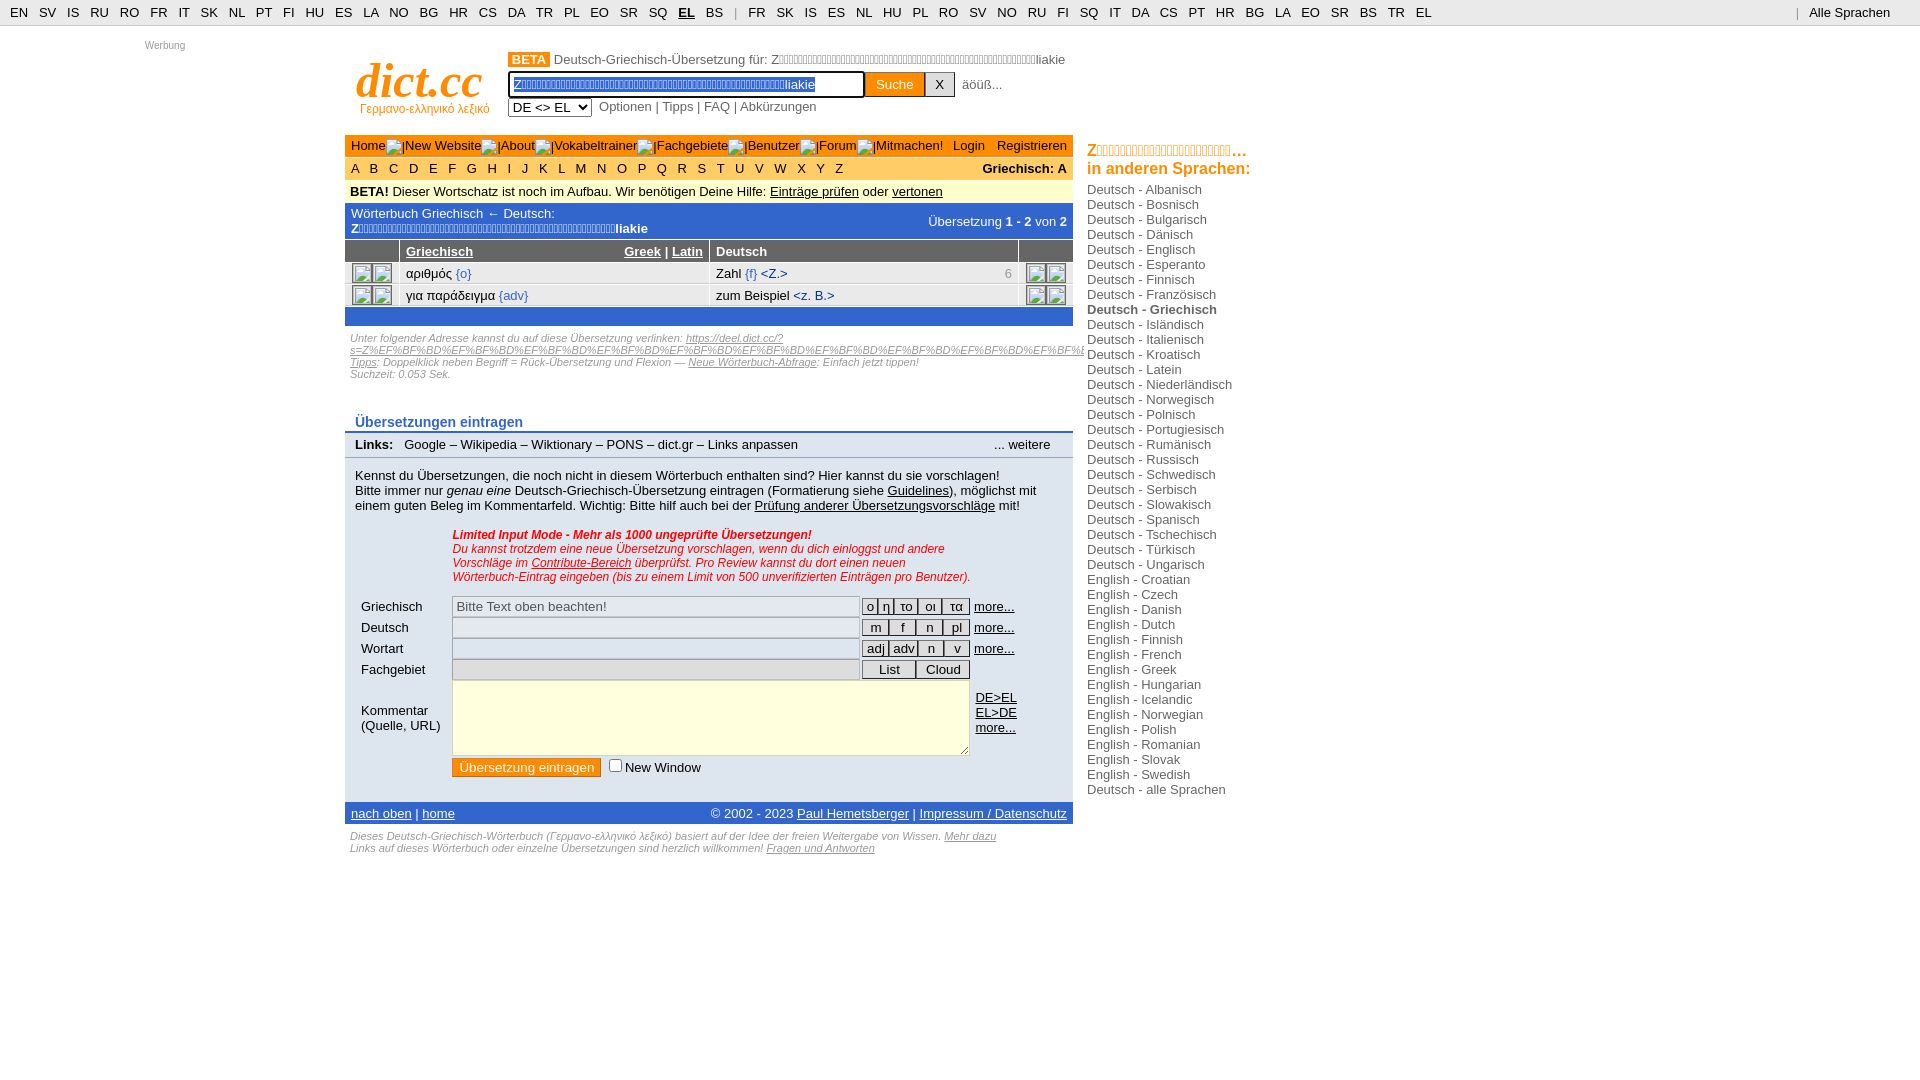 The image size is (1920, 1080). I want to click on <z., so click(802, 296).